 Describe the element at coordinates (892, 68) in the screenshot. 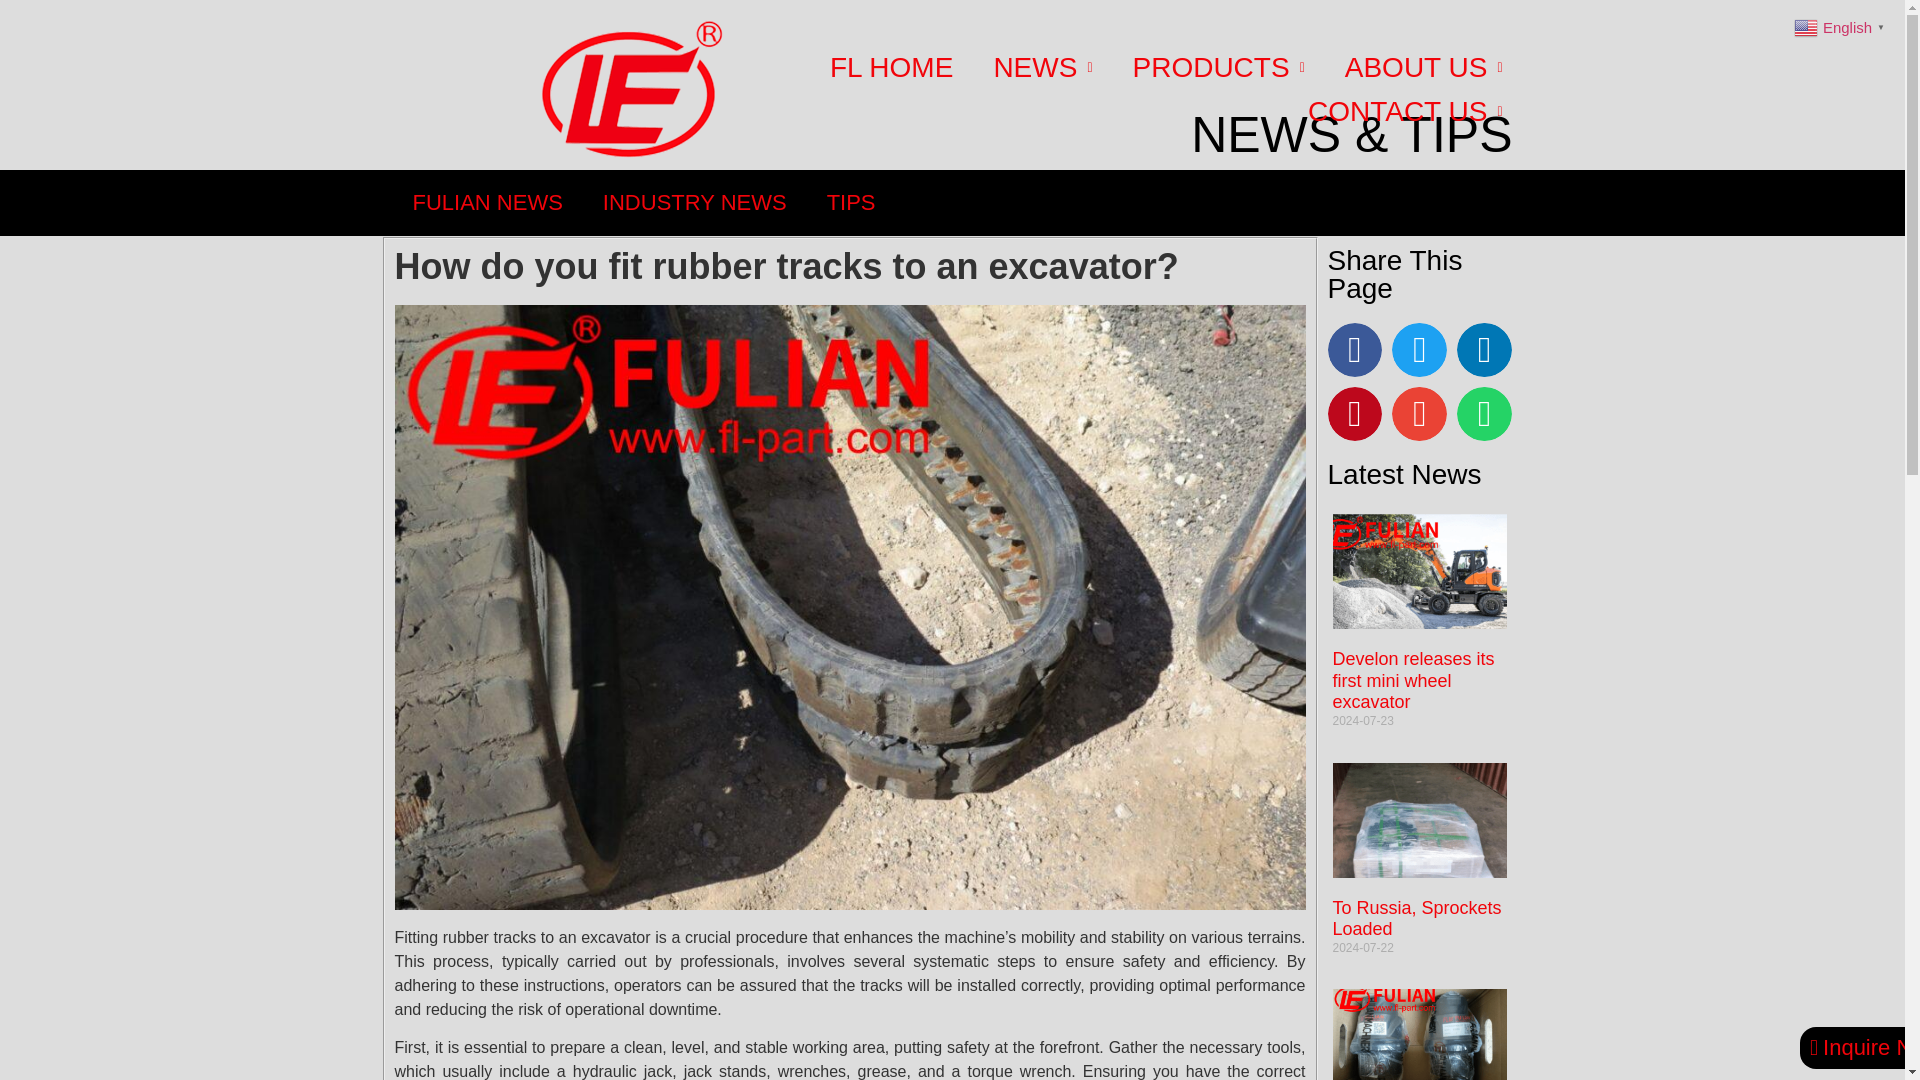

I see `FL HOME` at that location.